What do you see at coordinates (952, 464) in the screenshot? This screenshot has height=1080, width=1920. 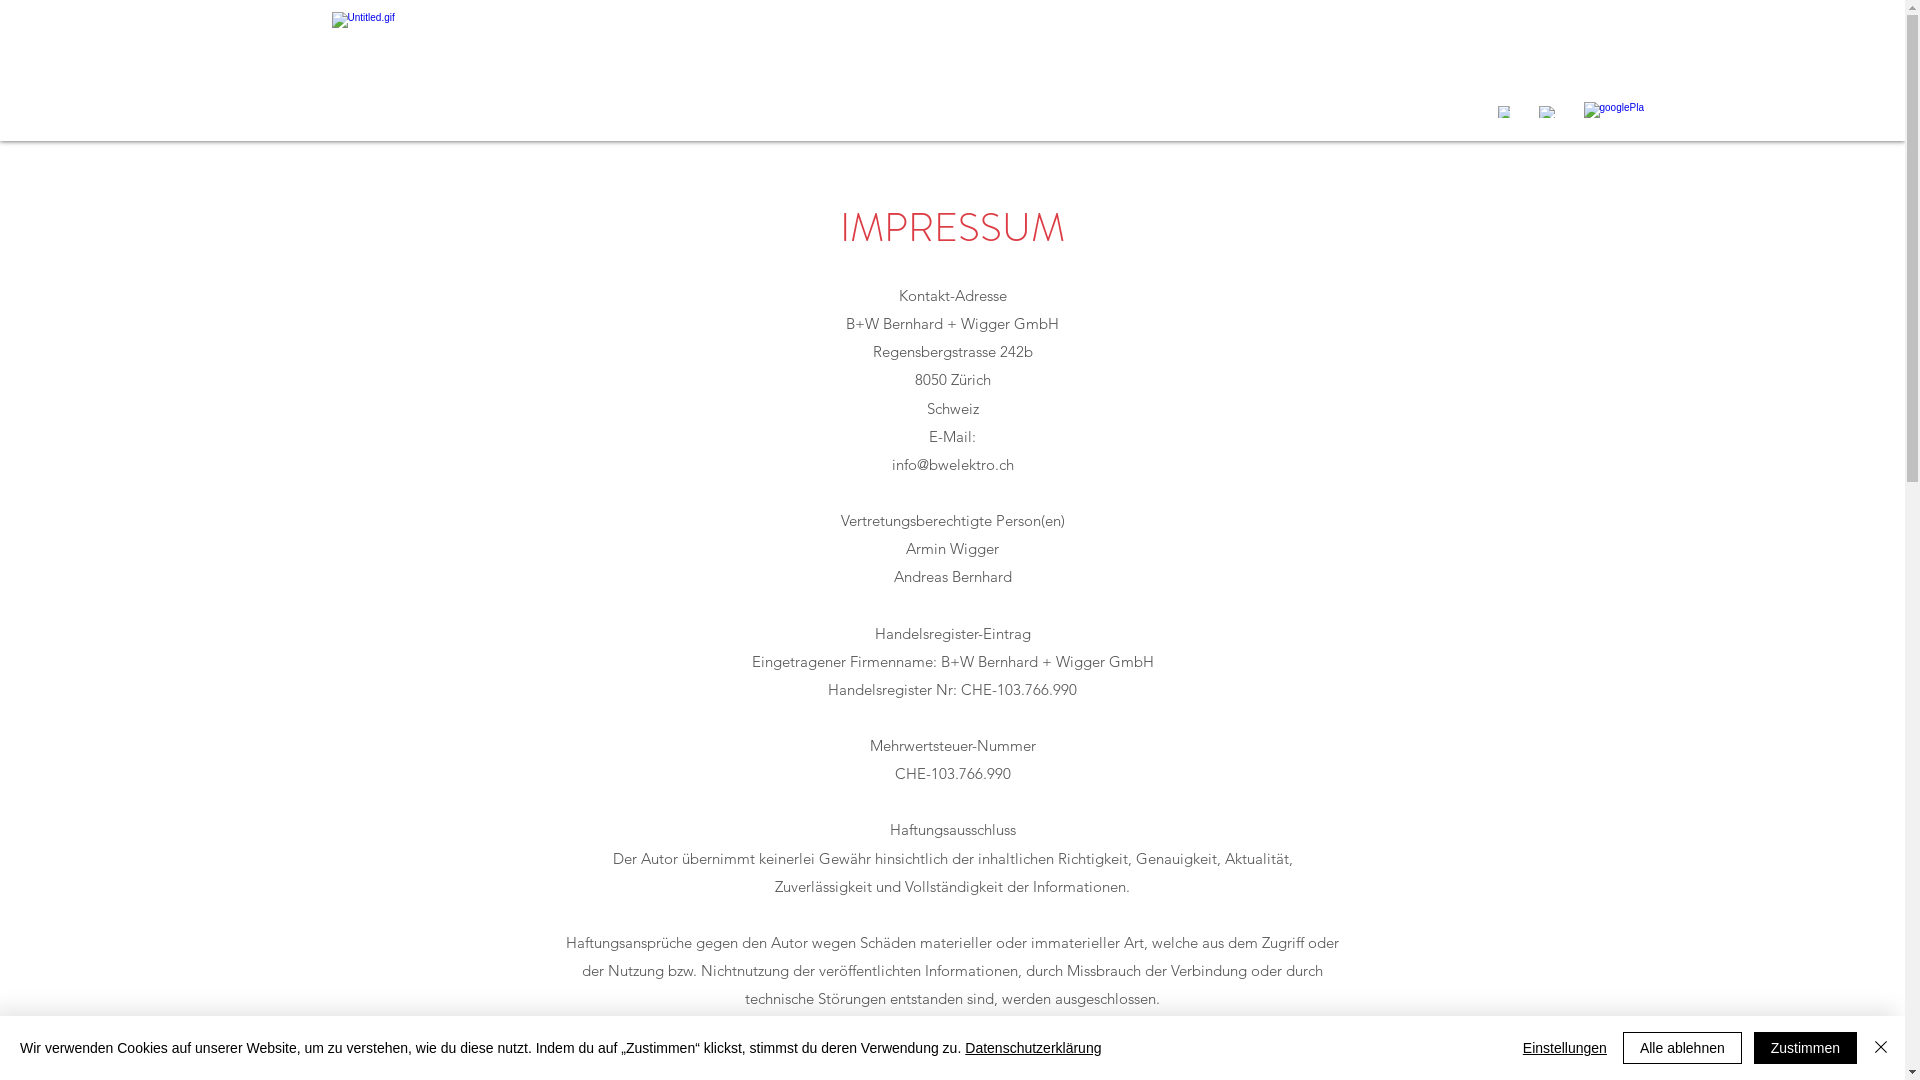 I see `info@bwelektro.ch` at bounding box center [952, 464].